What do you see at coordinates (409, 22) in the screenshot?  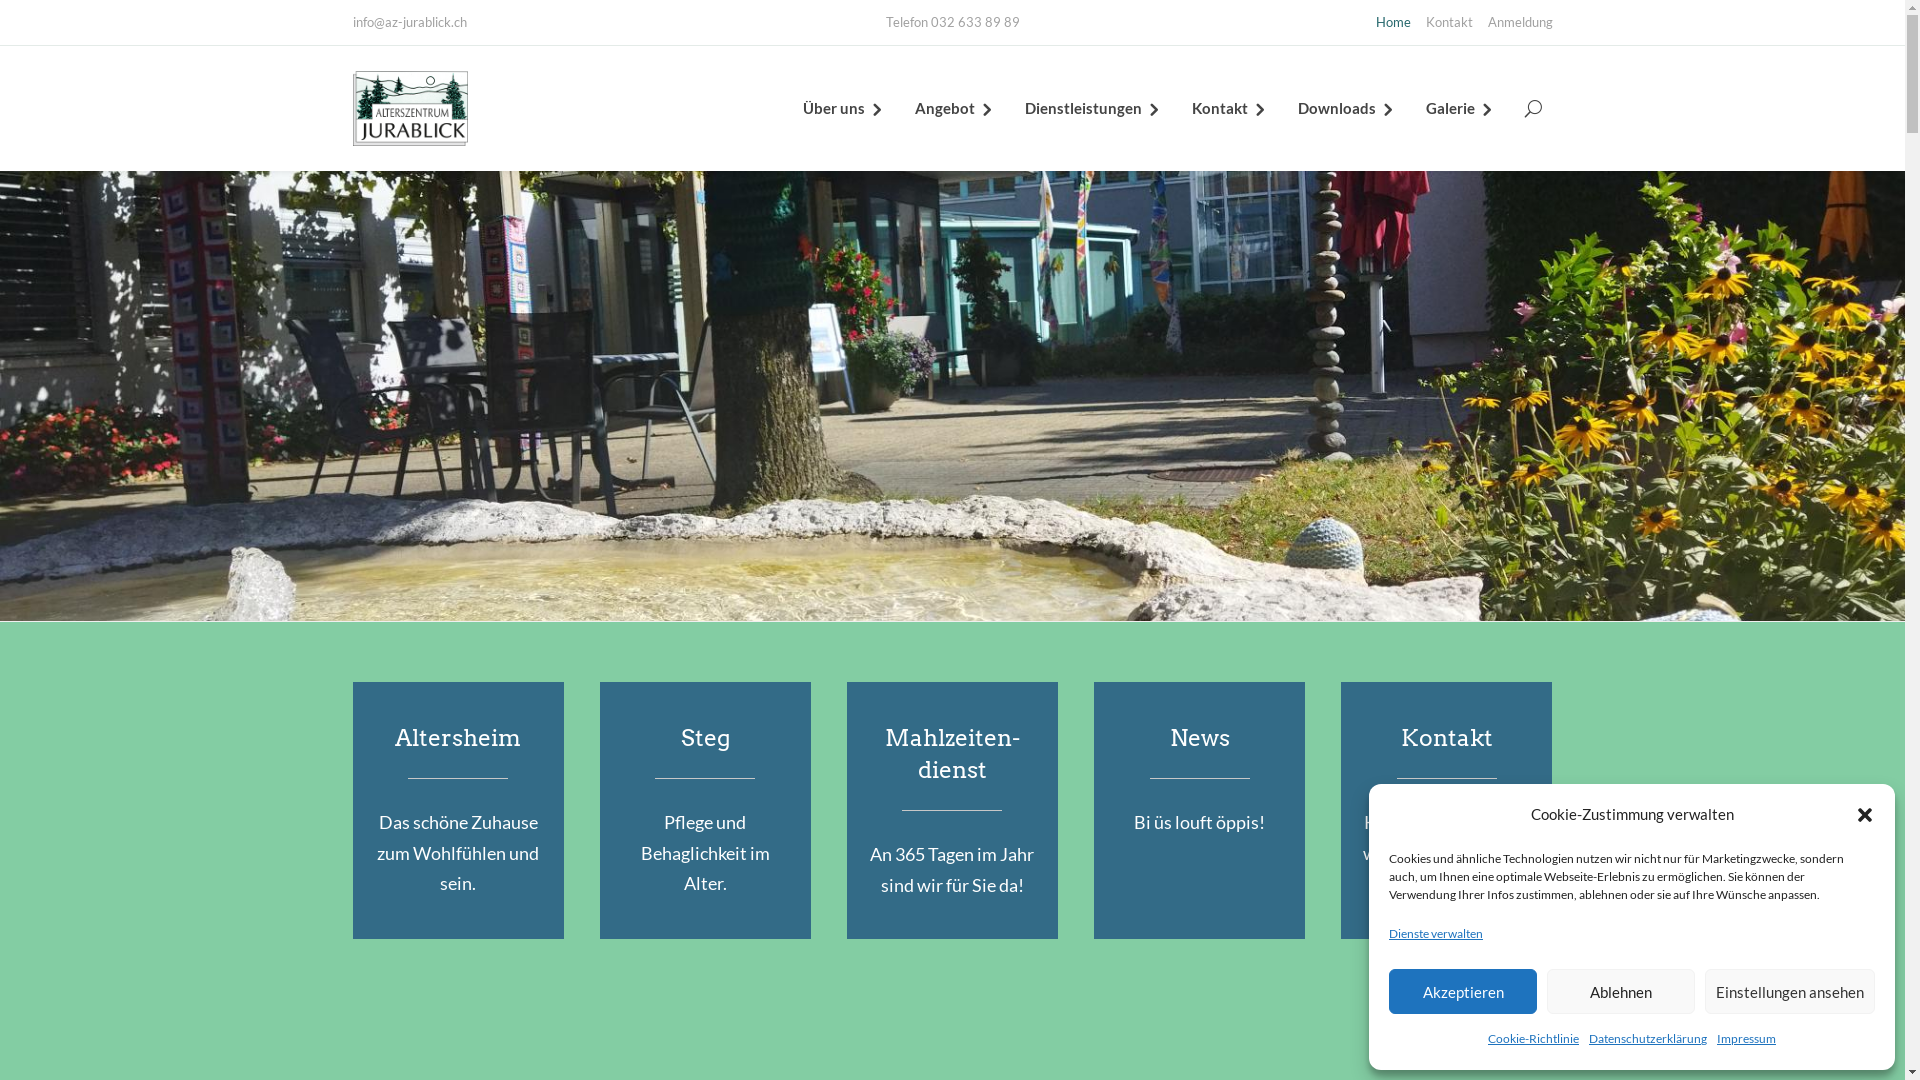 I see `info@az-jurablick.ch` at bounding box center [409, 22].